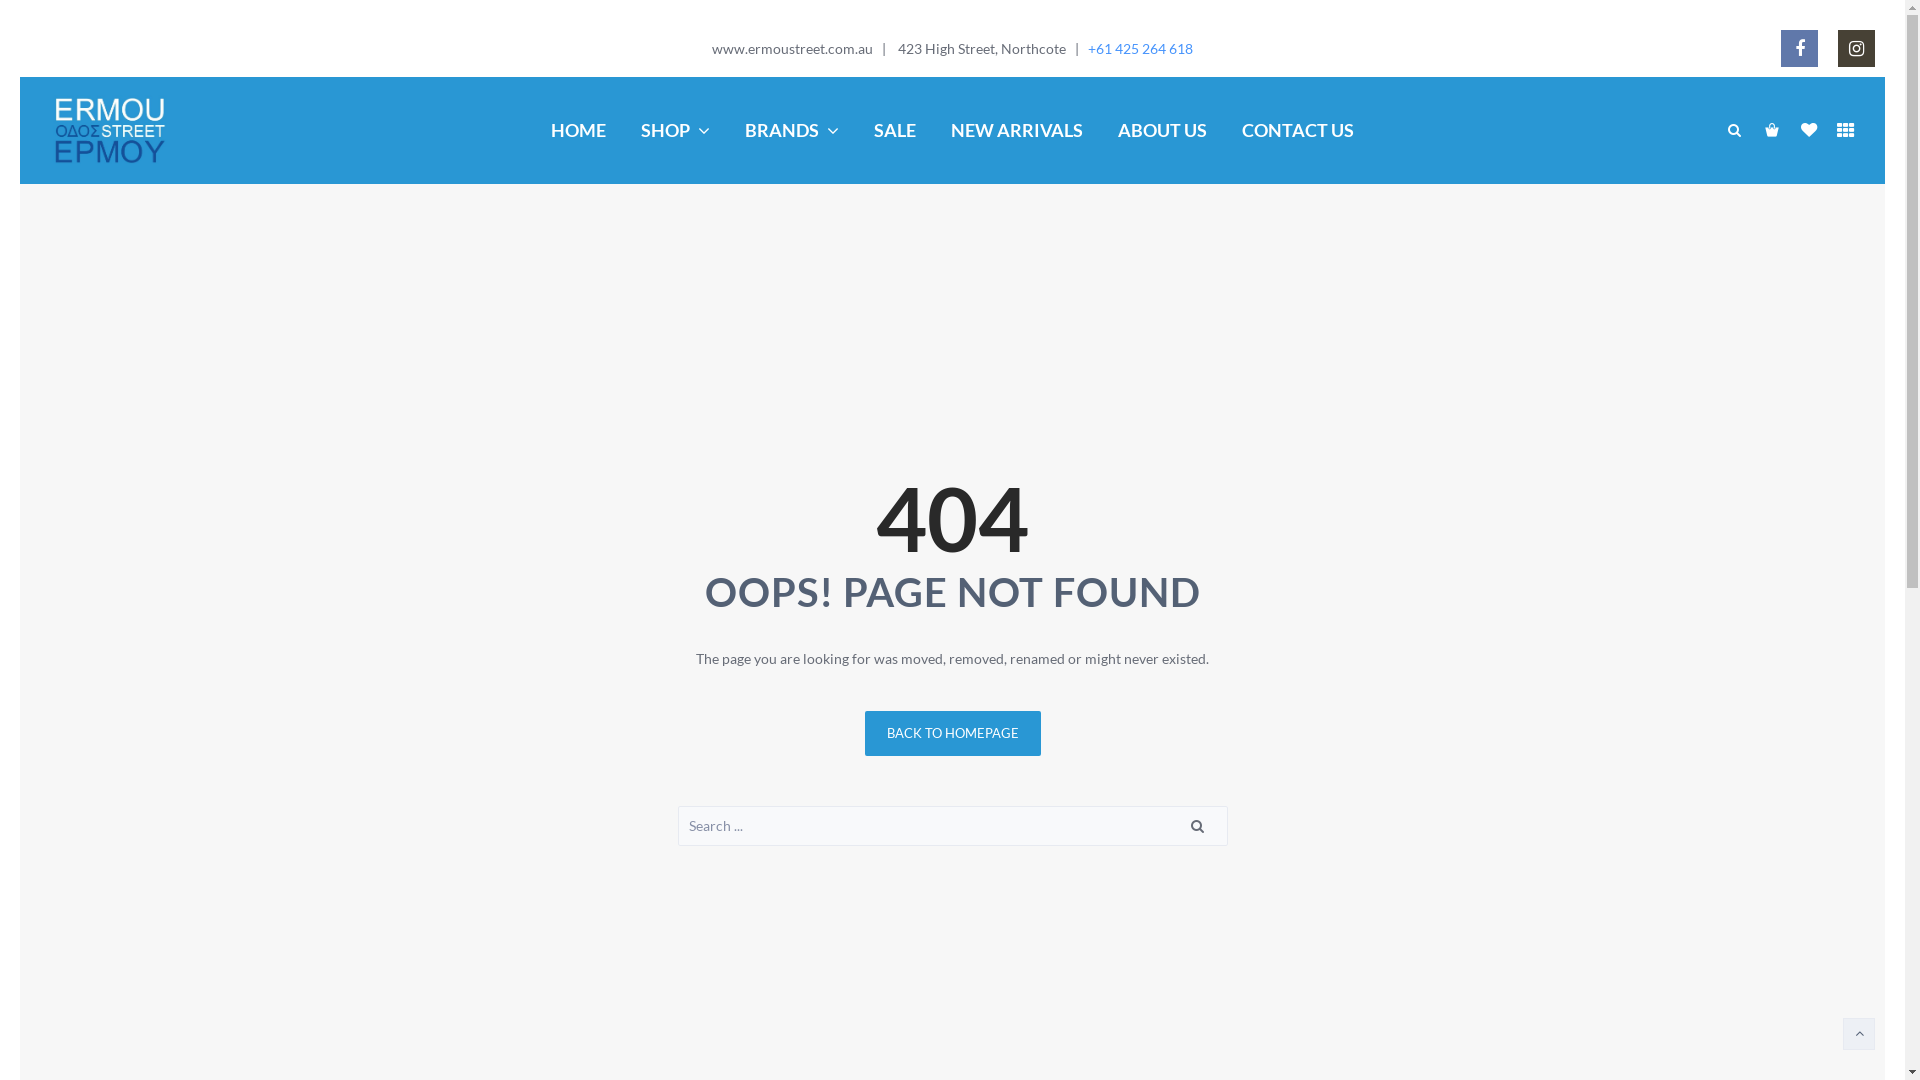 The height and width of the screenshot is (1080, 1920). What do you see at coordinates (1162, 130) in the screenshot?
I see `ABOUT US` at bounding box center [1162, 130].